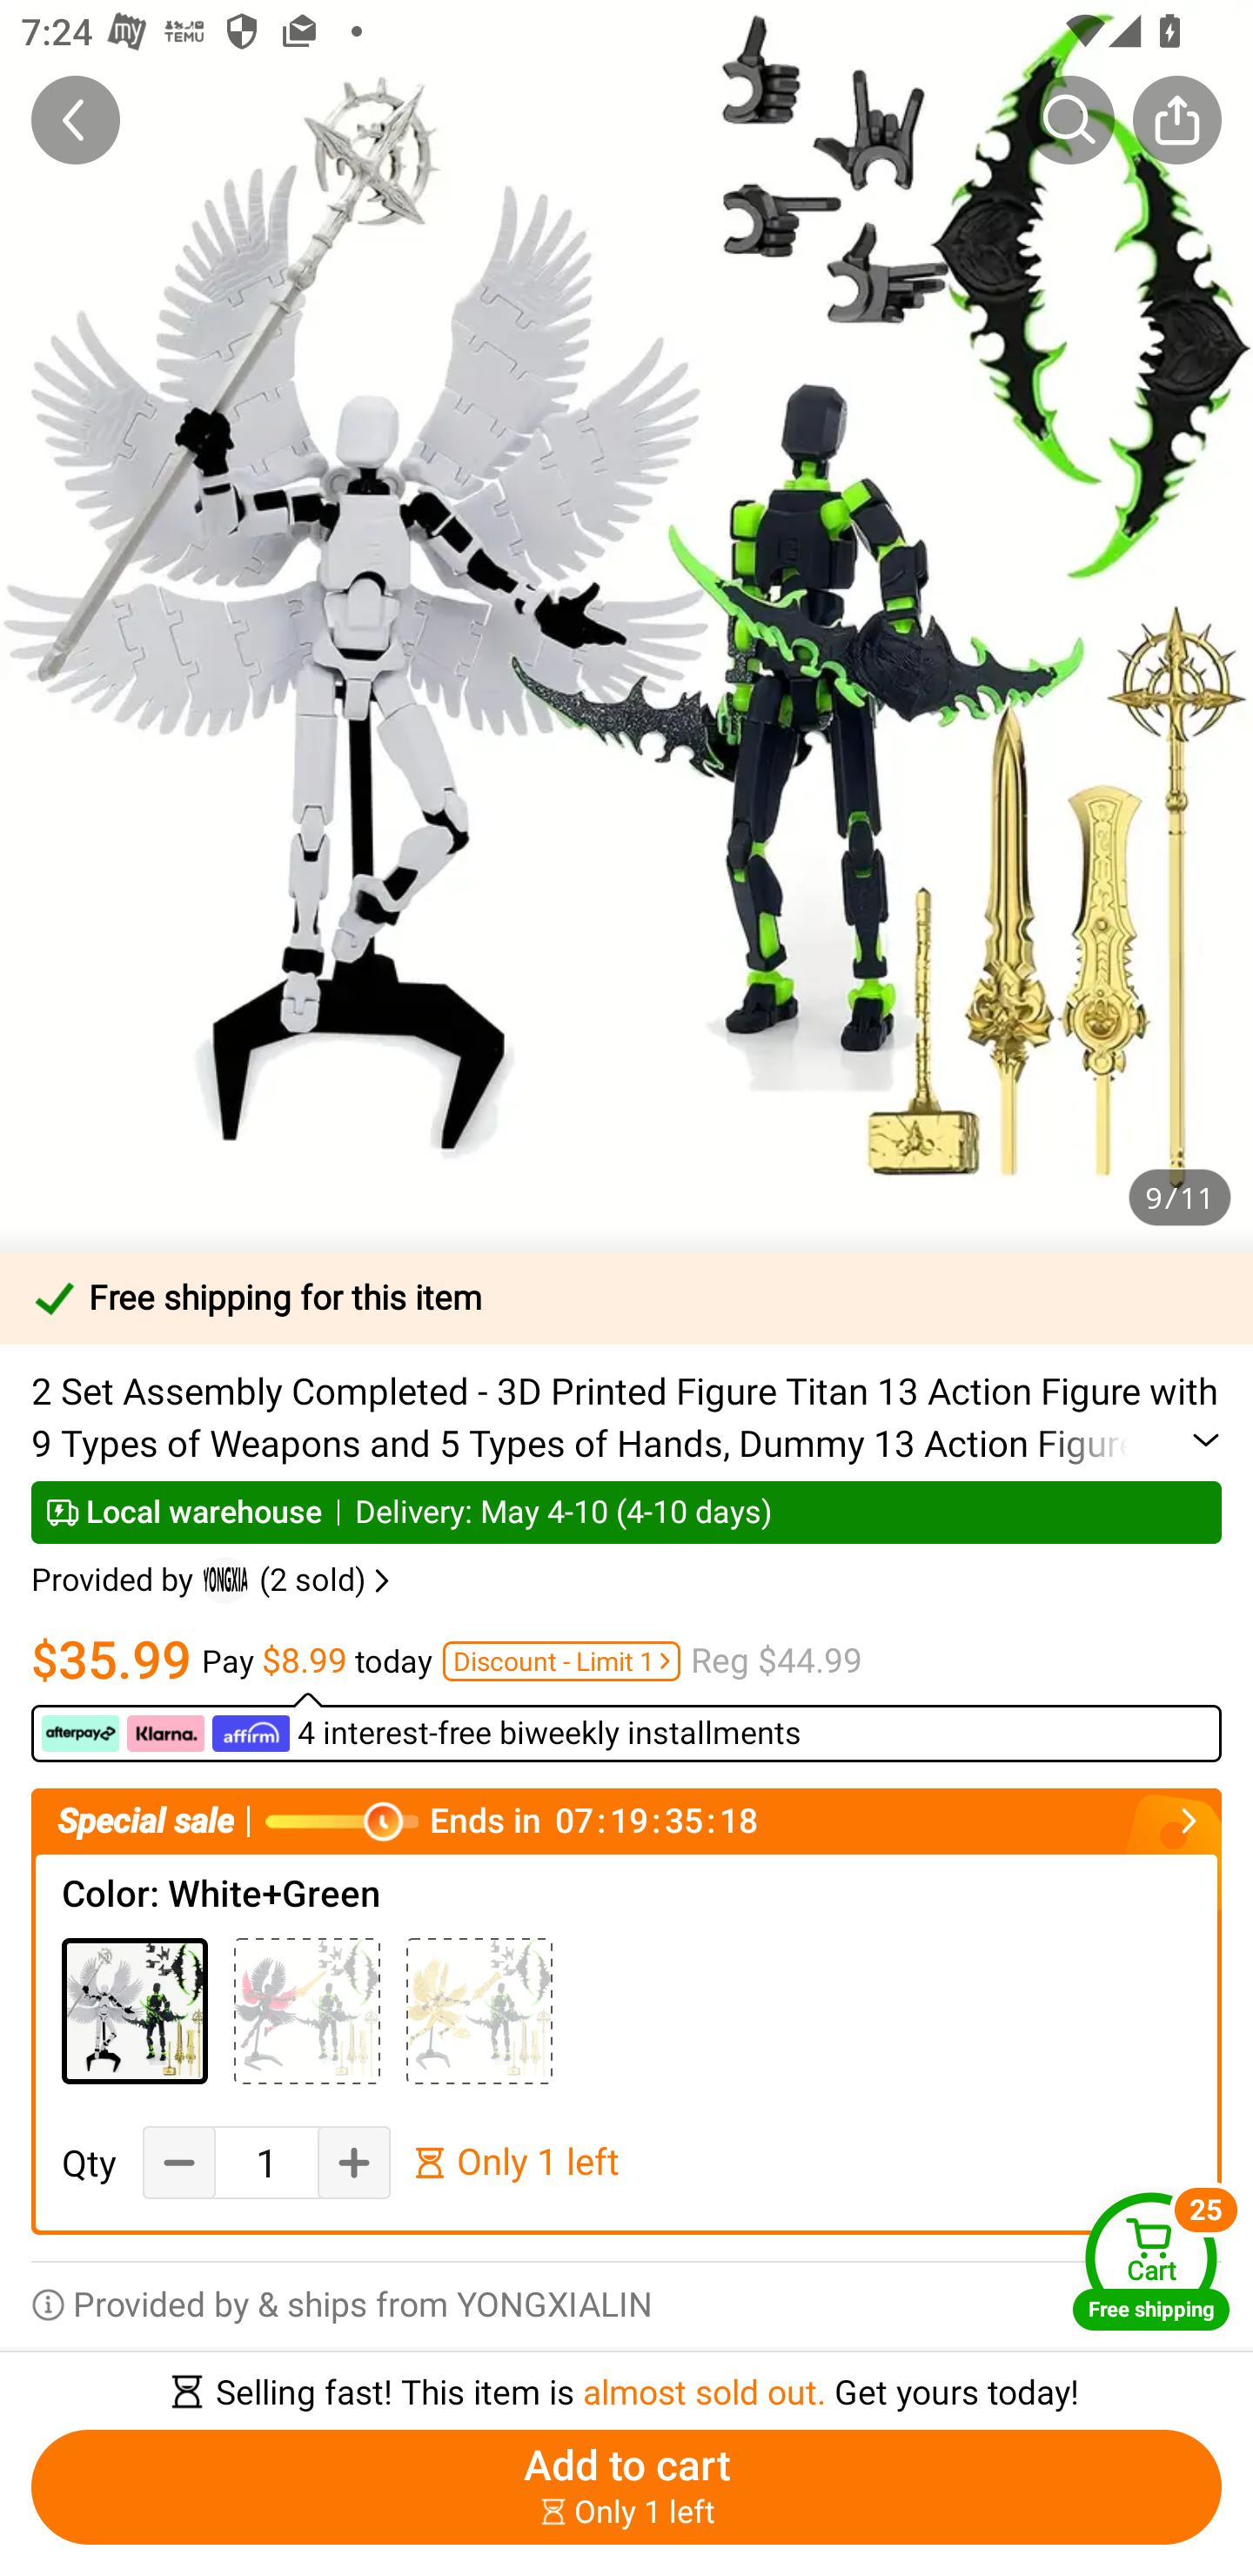 The height and width of the screenshot is (2576, 1253). I want to click on Golden+Green, so click(479, 2010).